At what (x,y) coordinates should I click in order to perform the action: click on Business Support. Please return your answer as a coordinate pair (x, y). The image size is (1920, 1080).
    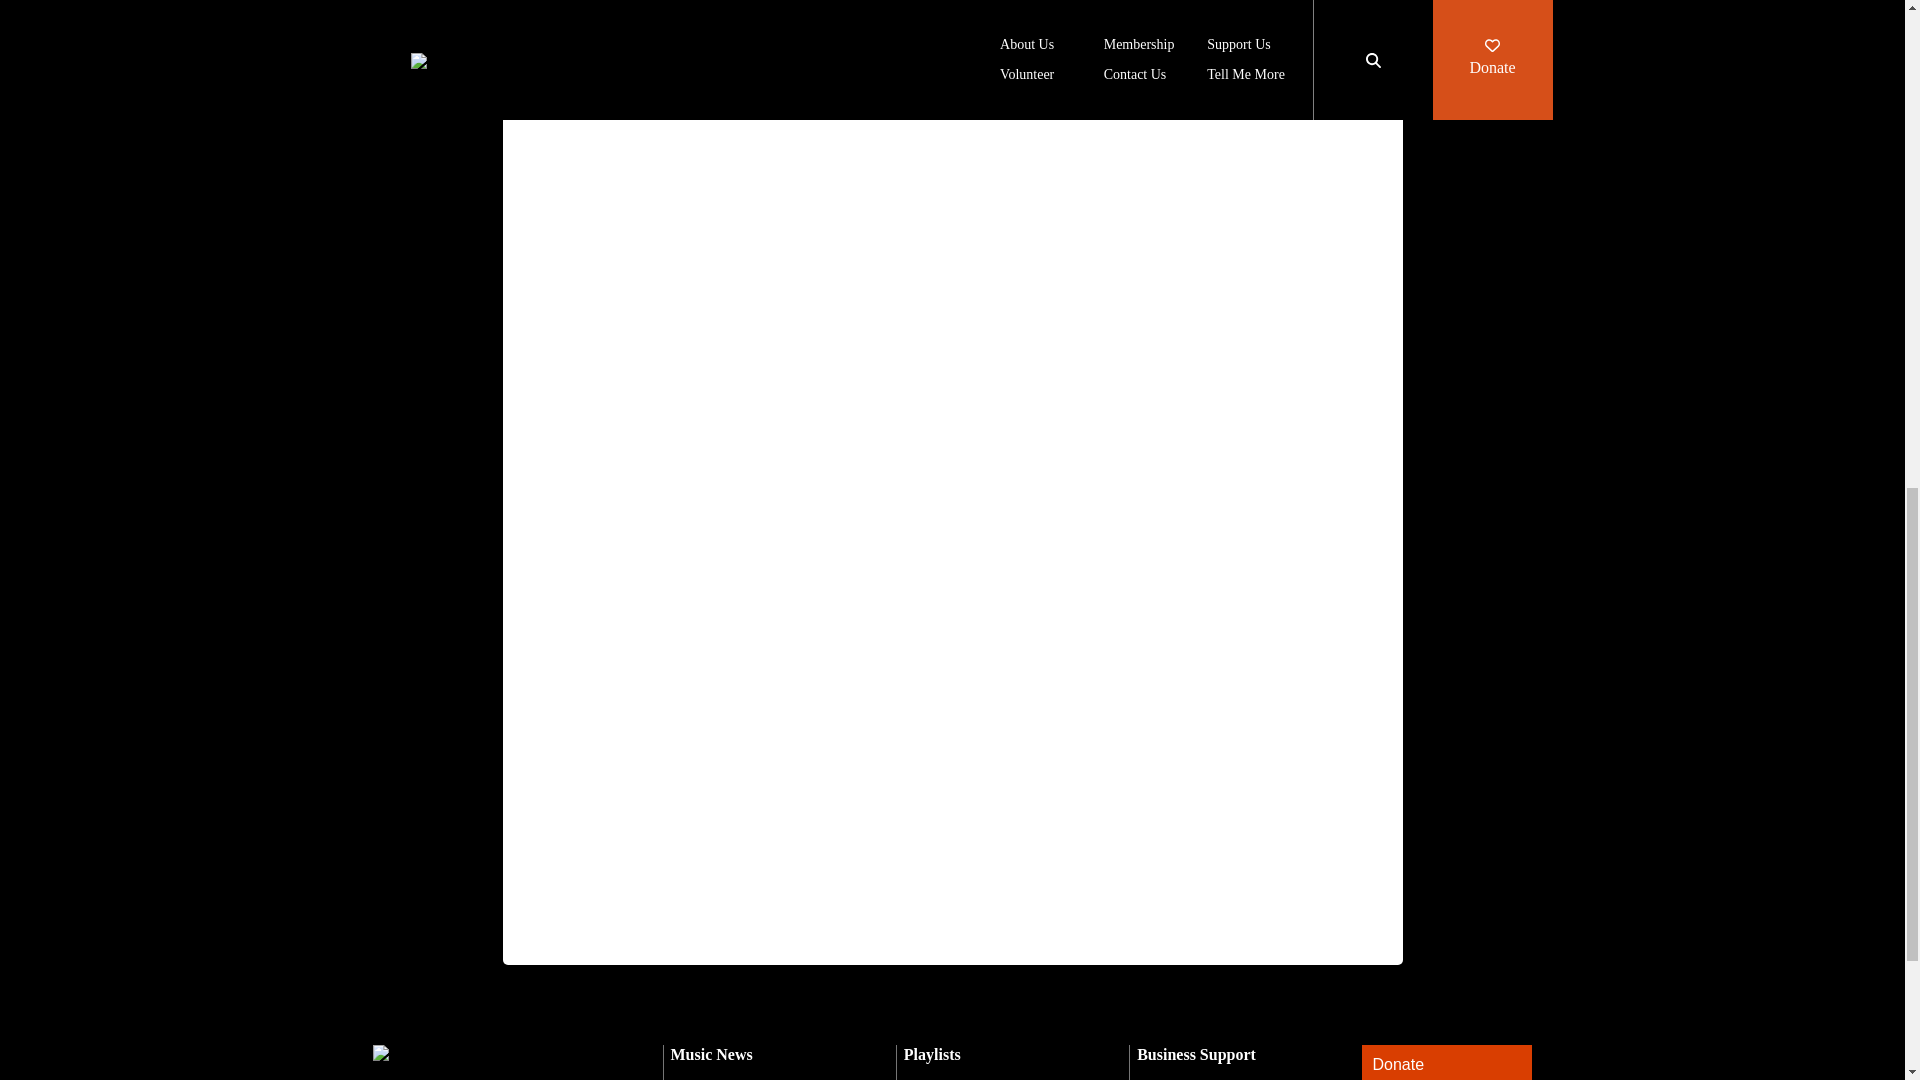
    Looking at the image, I should click on (1196, 1054).